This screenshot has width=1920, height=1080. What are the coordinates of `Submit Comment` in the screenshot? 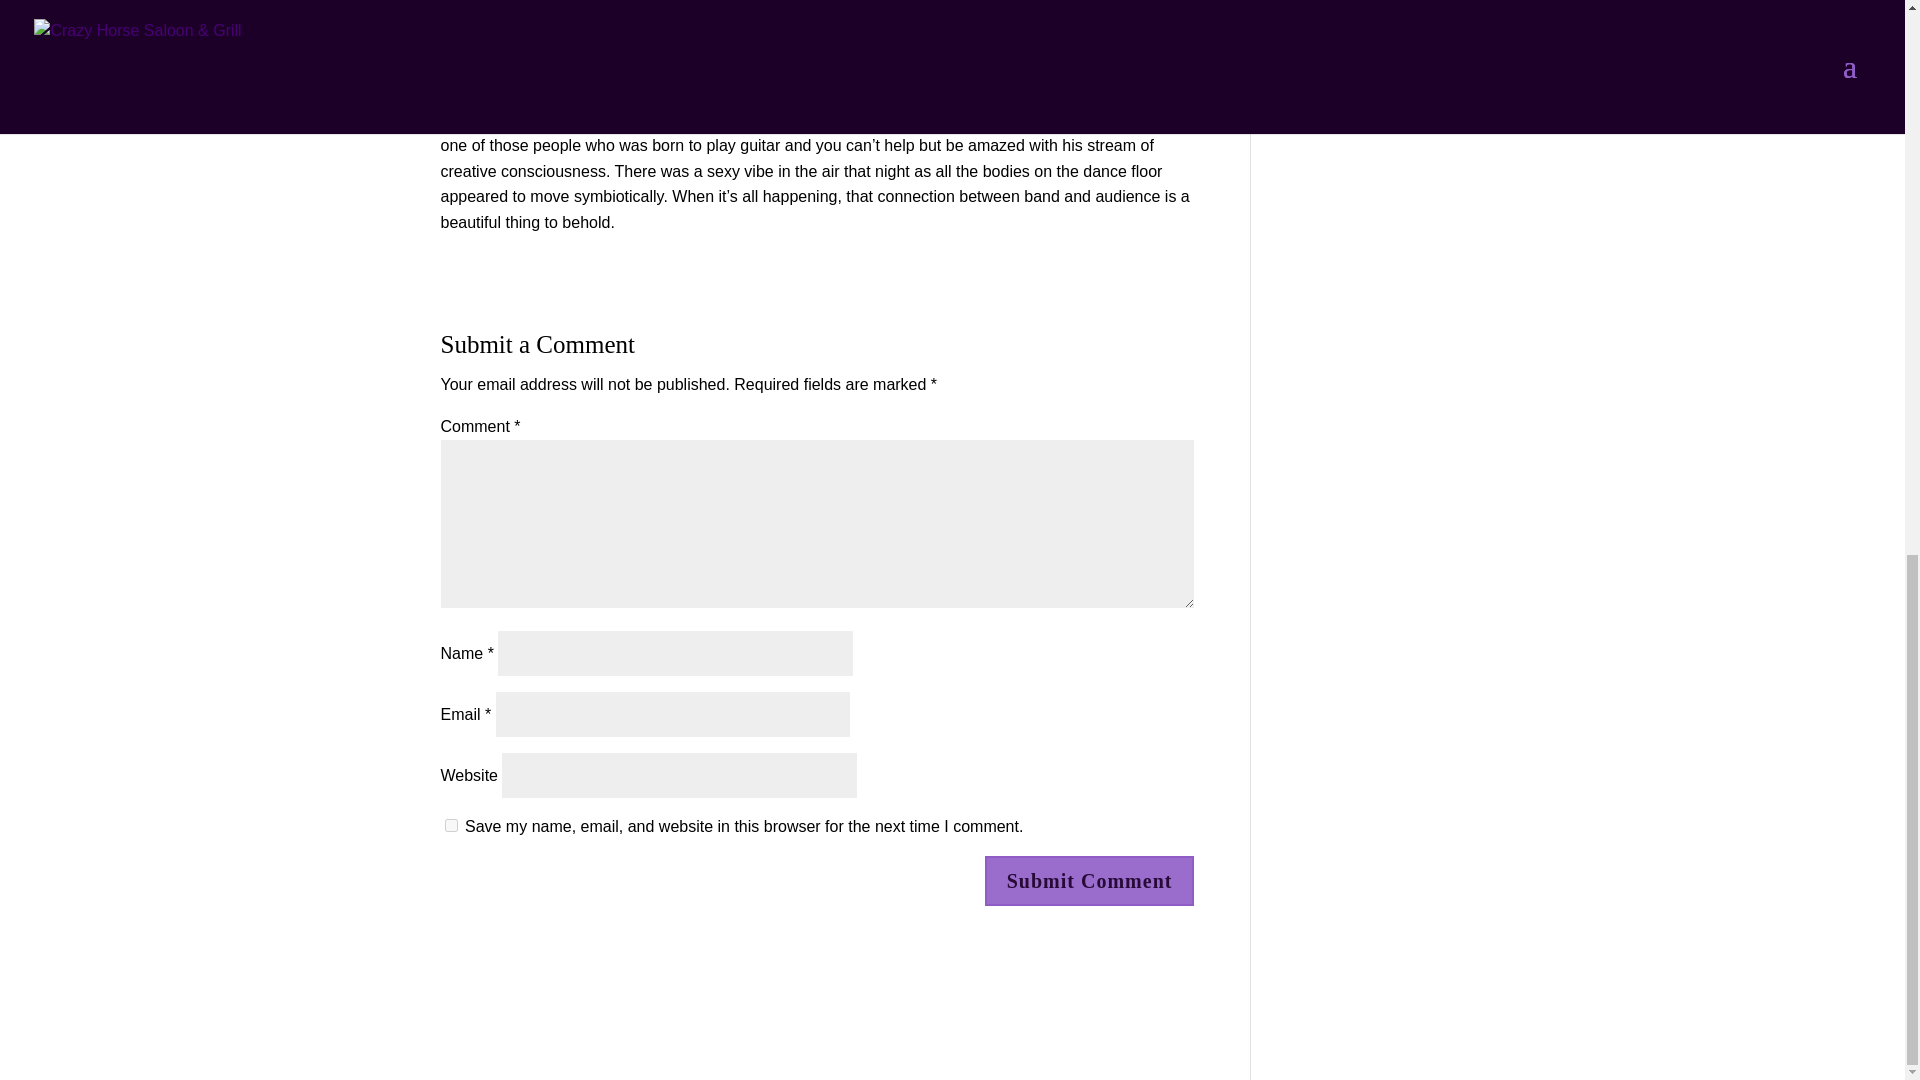 It's located at (1089, 881).